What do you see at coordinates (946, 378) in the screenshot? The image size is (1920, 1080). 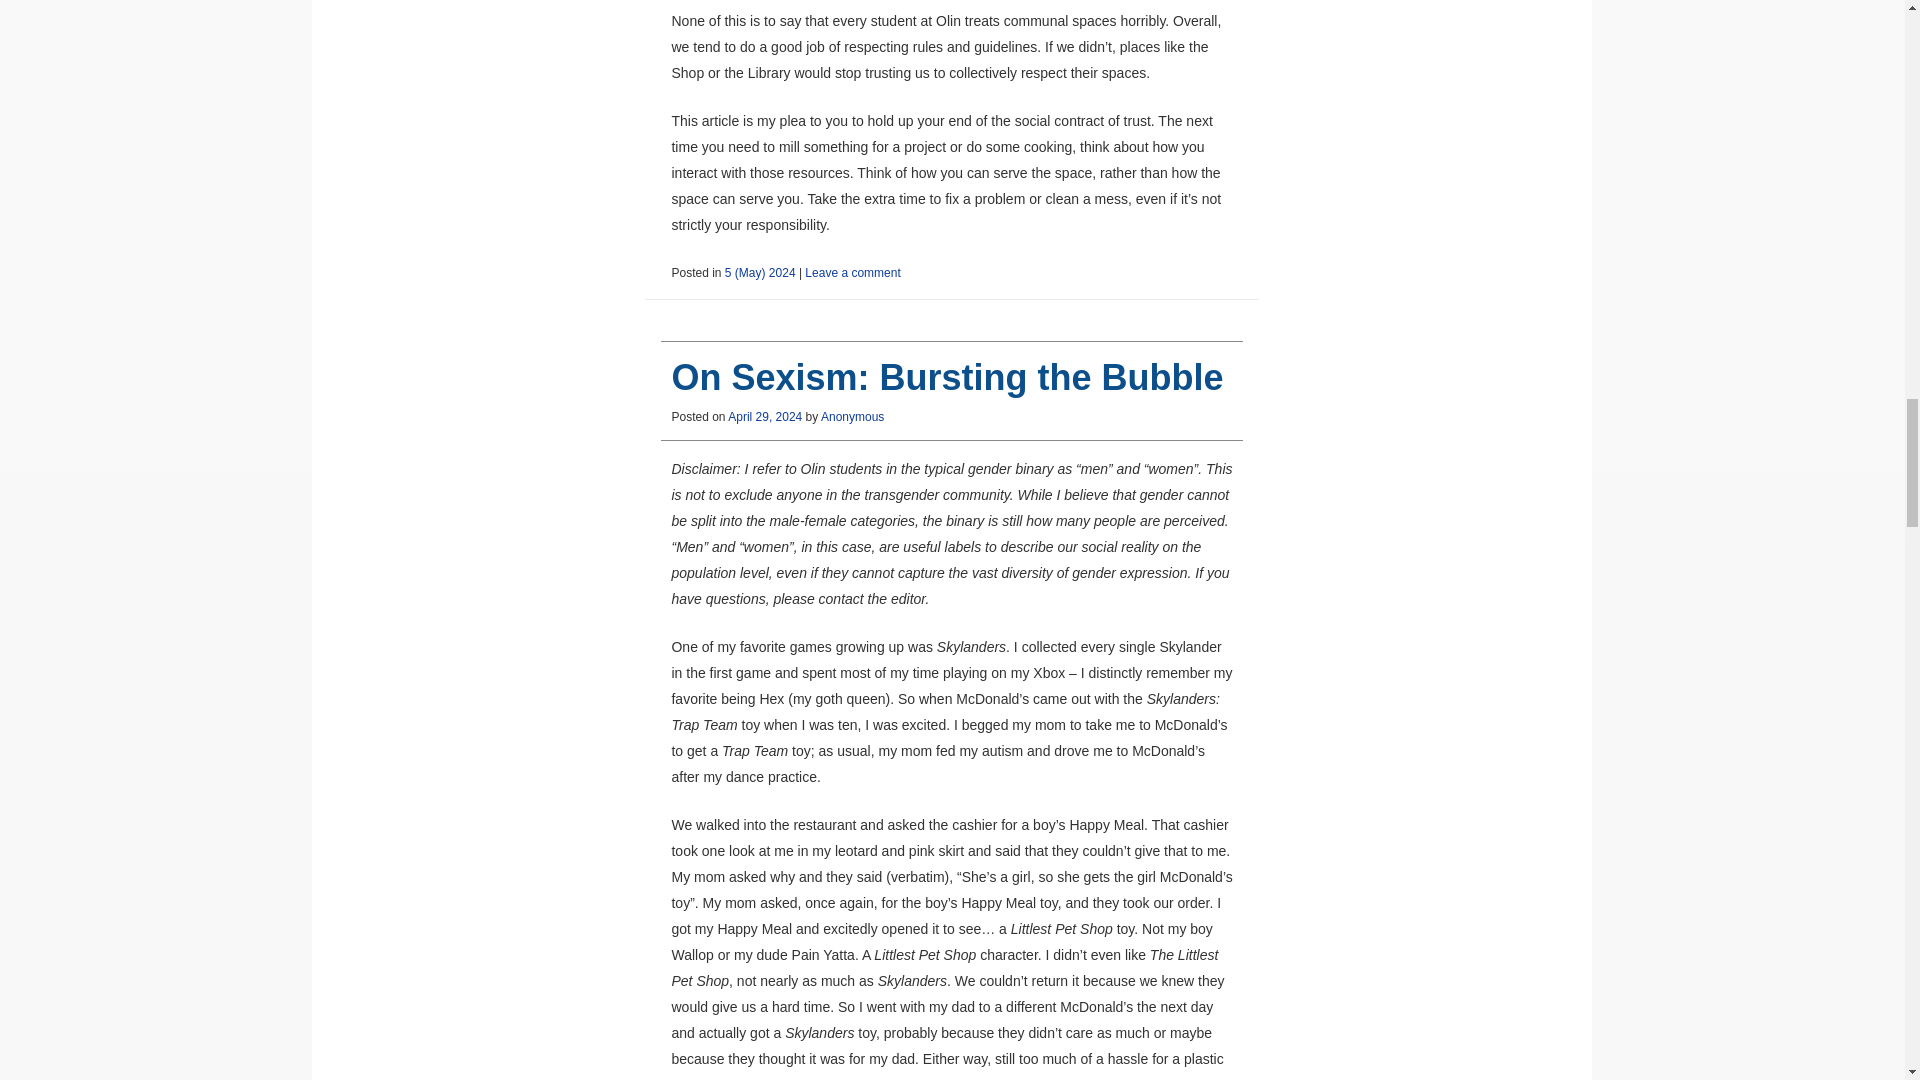 I see `On Sexism: Bursting the Bubble` at bounding box center [946, 378].